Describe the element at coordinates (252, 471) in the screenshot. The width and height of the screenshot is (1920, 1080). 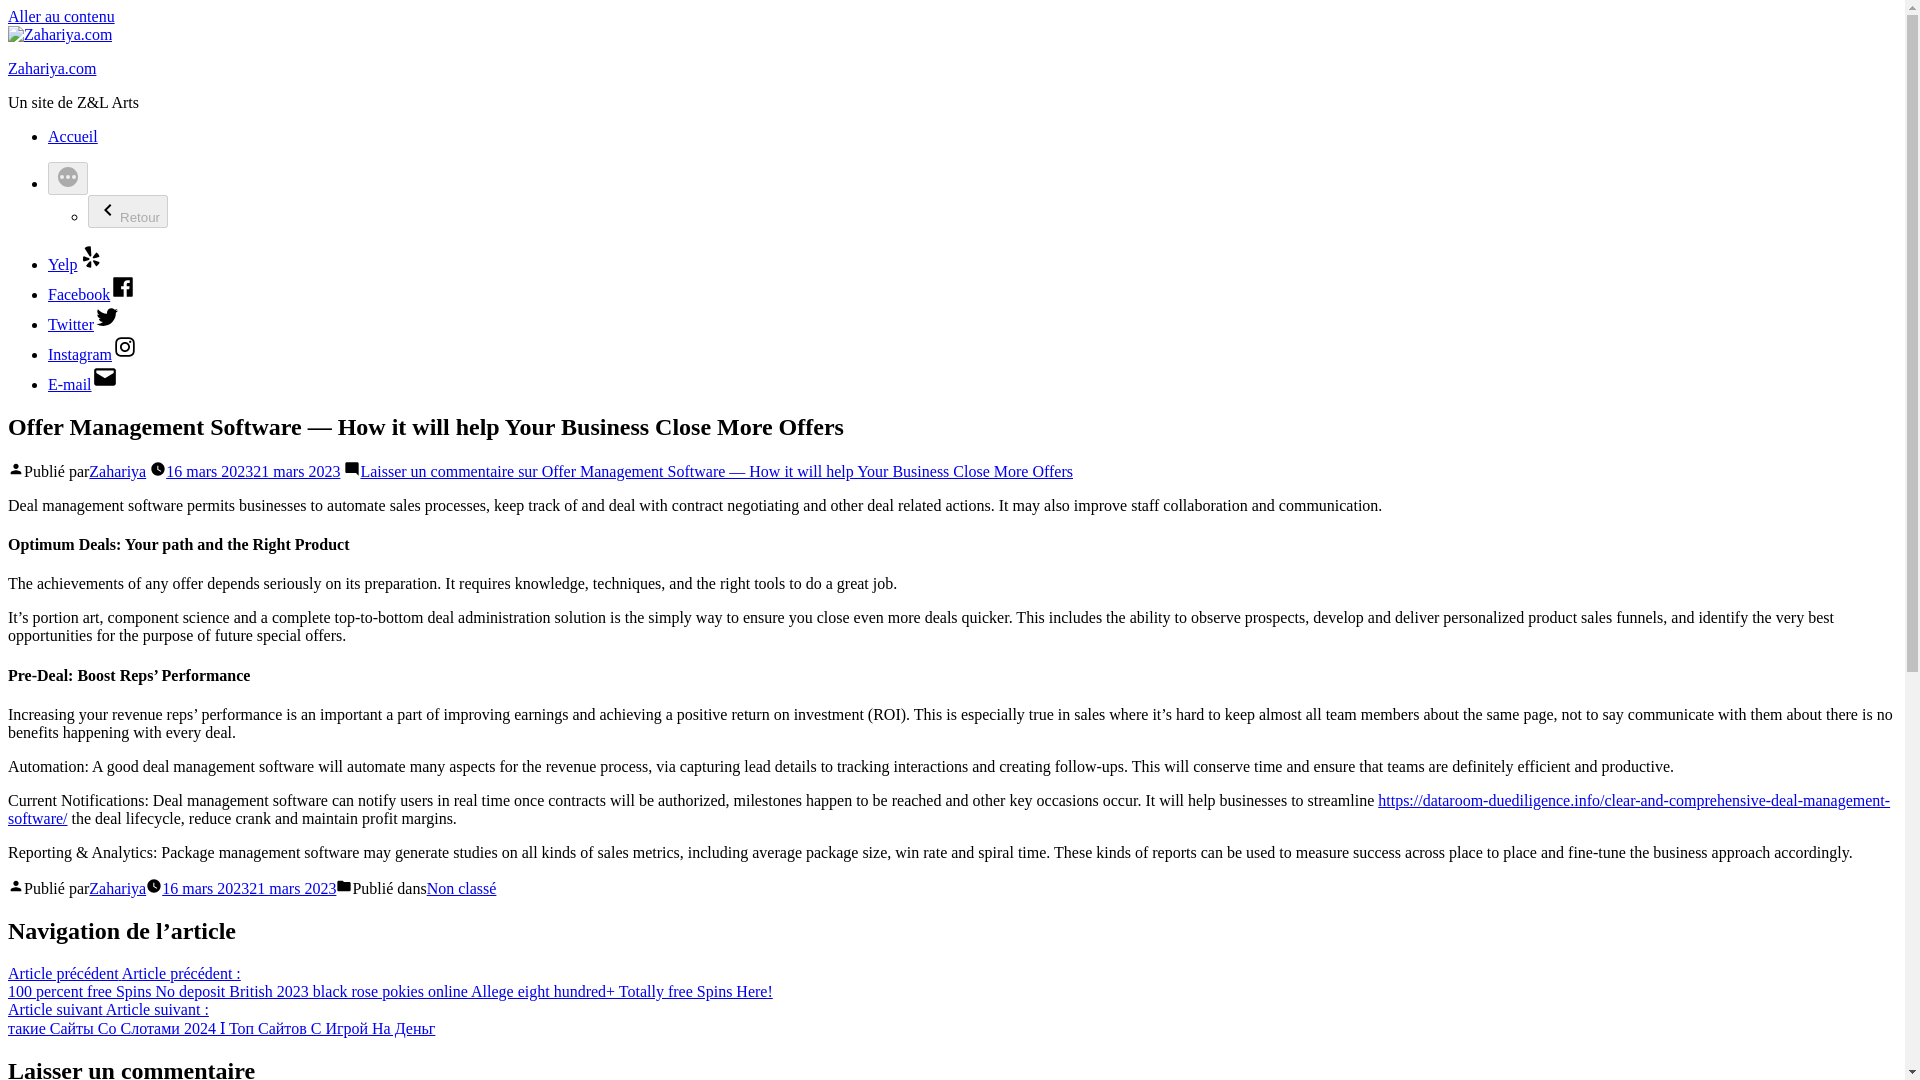
I see `16 mars 202321 mars 2023` at that location.